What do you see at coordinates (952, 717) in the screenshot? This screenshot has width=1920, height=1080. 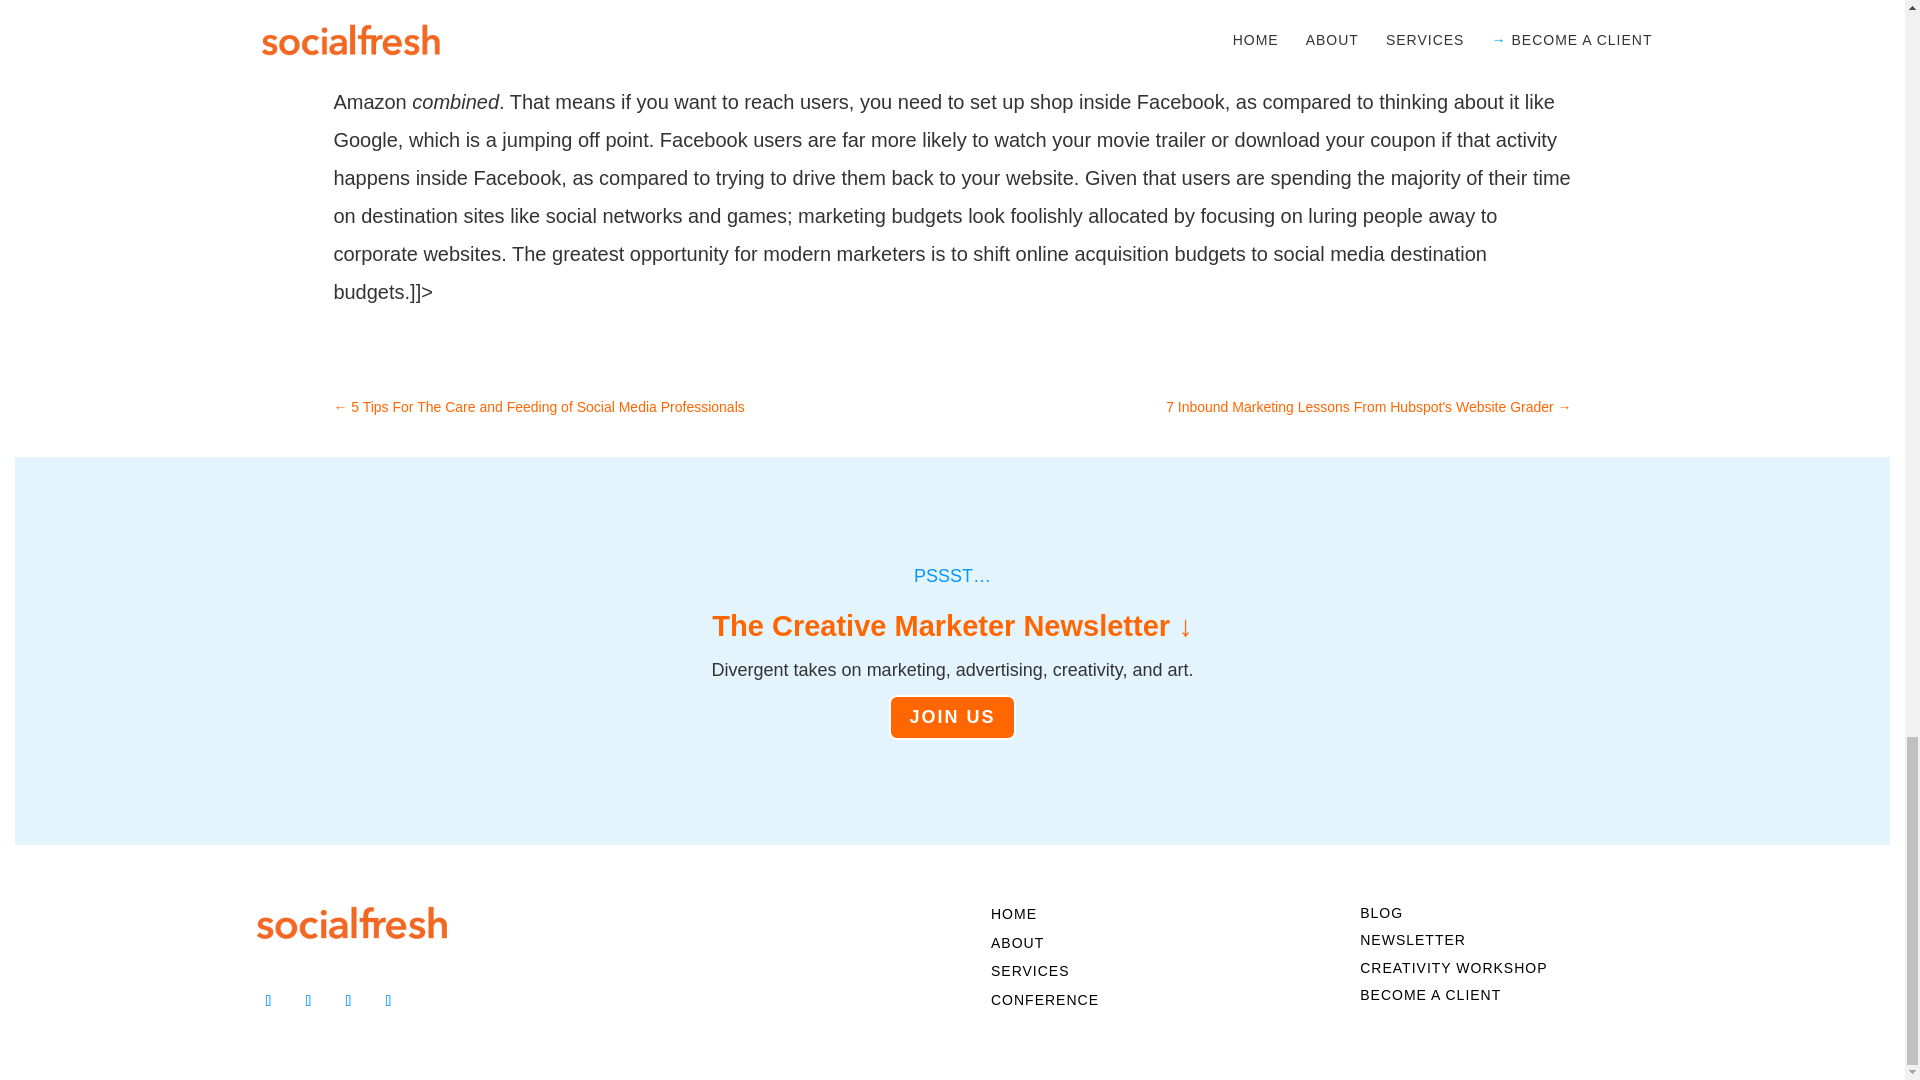 I see `JOIN US` at bounding box center [952, 717].